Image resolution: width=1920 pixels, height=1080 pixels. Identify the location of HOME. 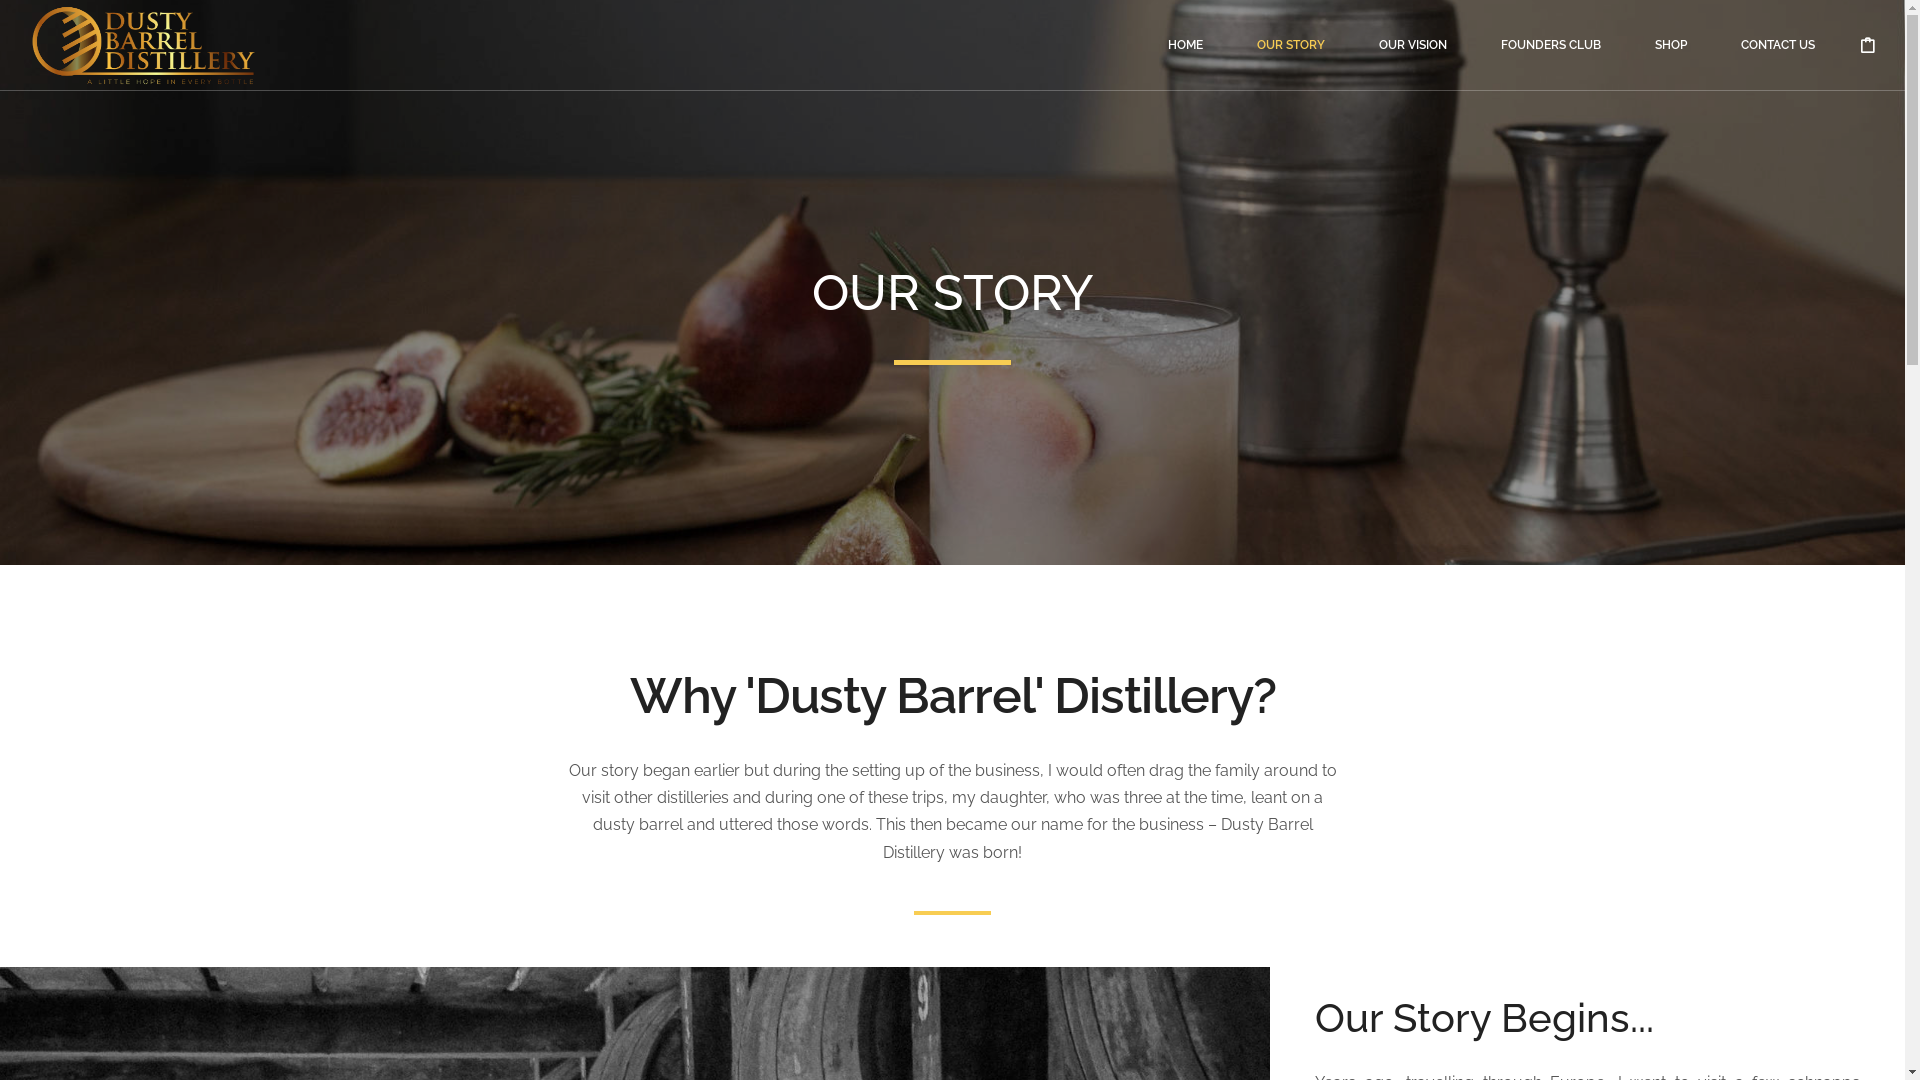
(1186, 60).